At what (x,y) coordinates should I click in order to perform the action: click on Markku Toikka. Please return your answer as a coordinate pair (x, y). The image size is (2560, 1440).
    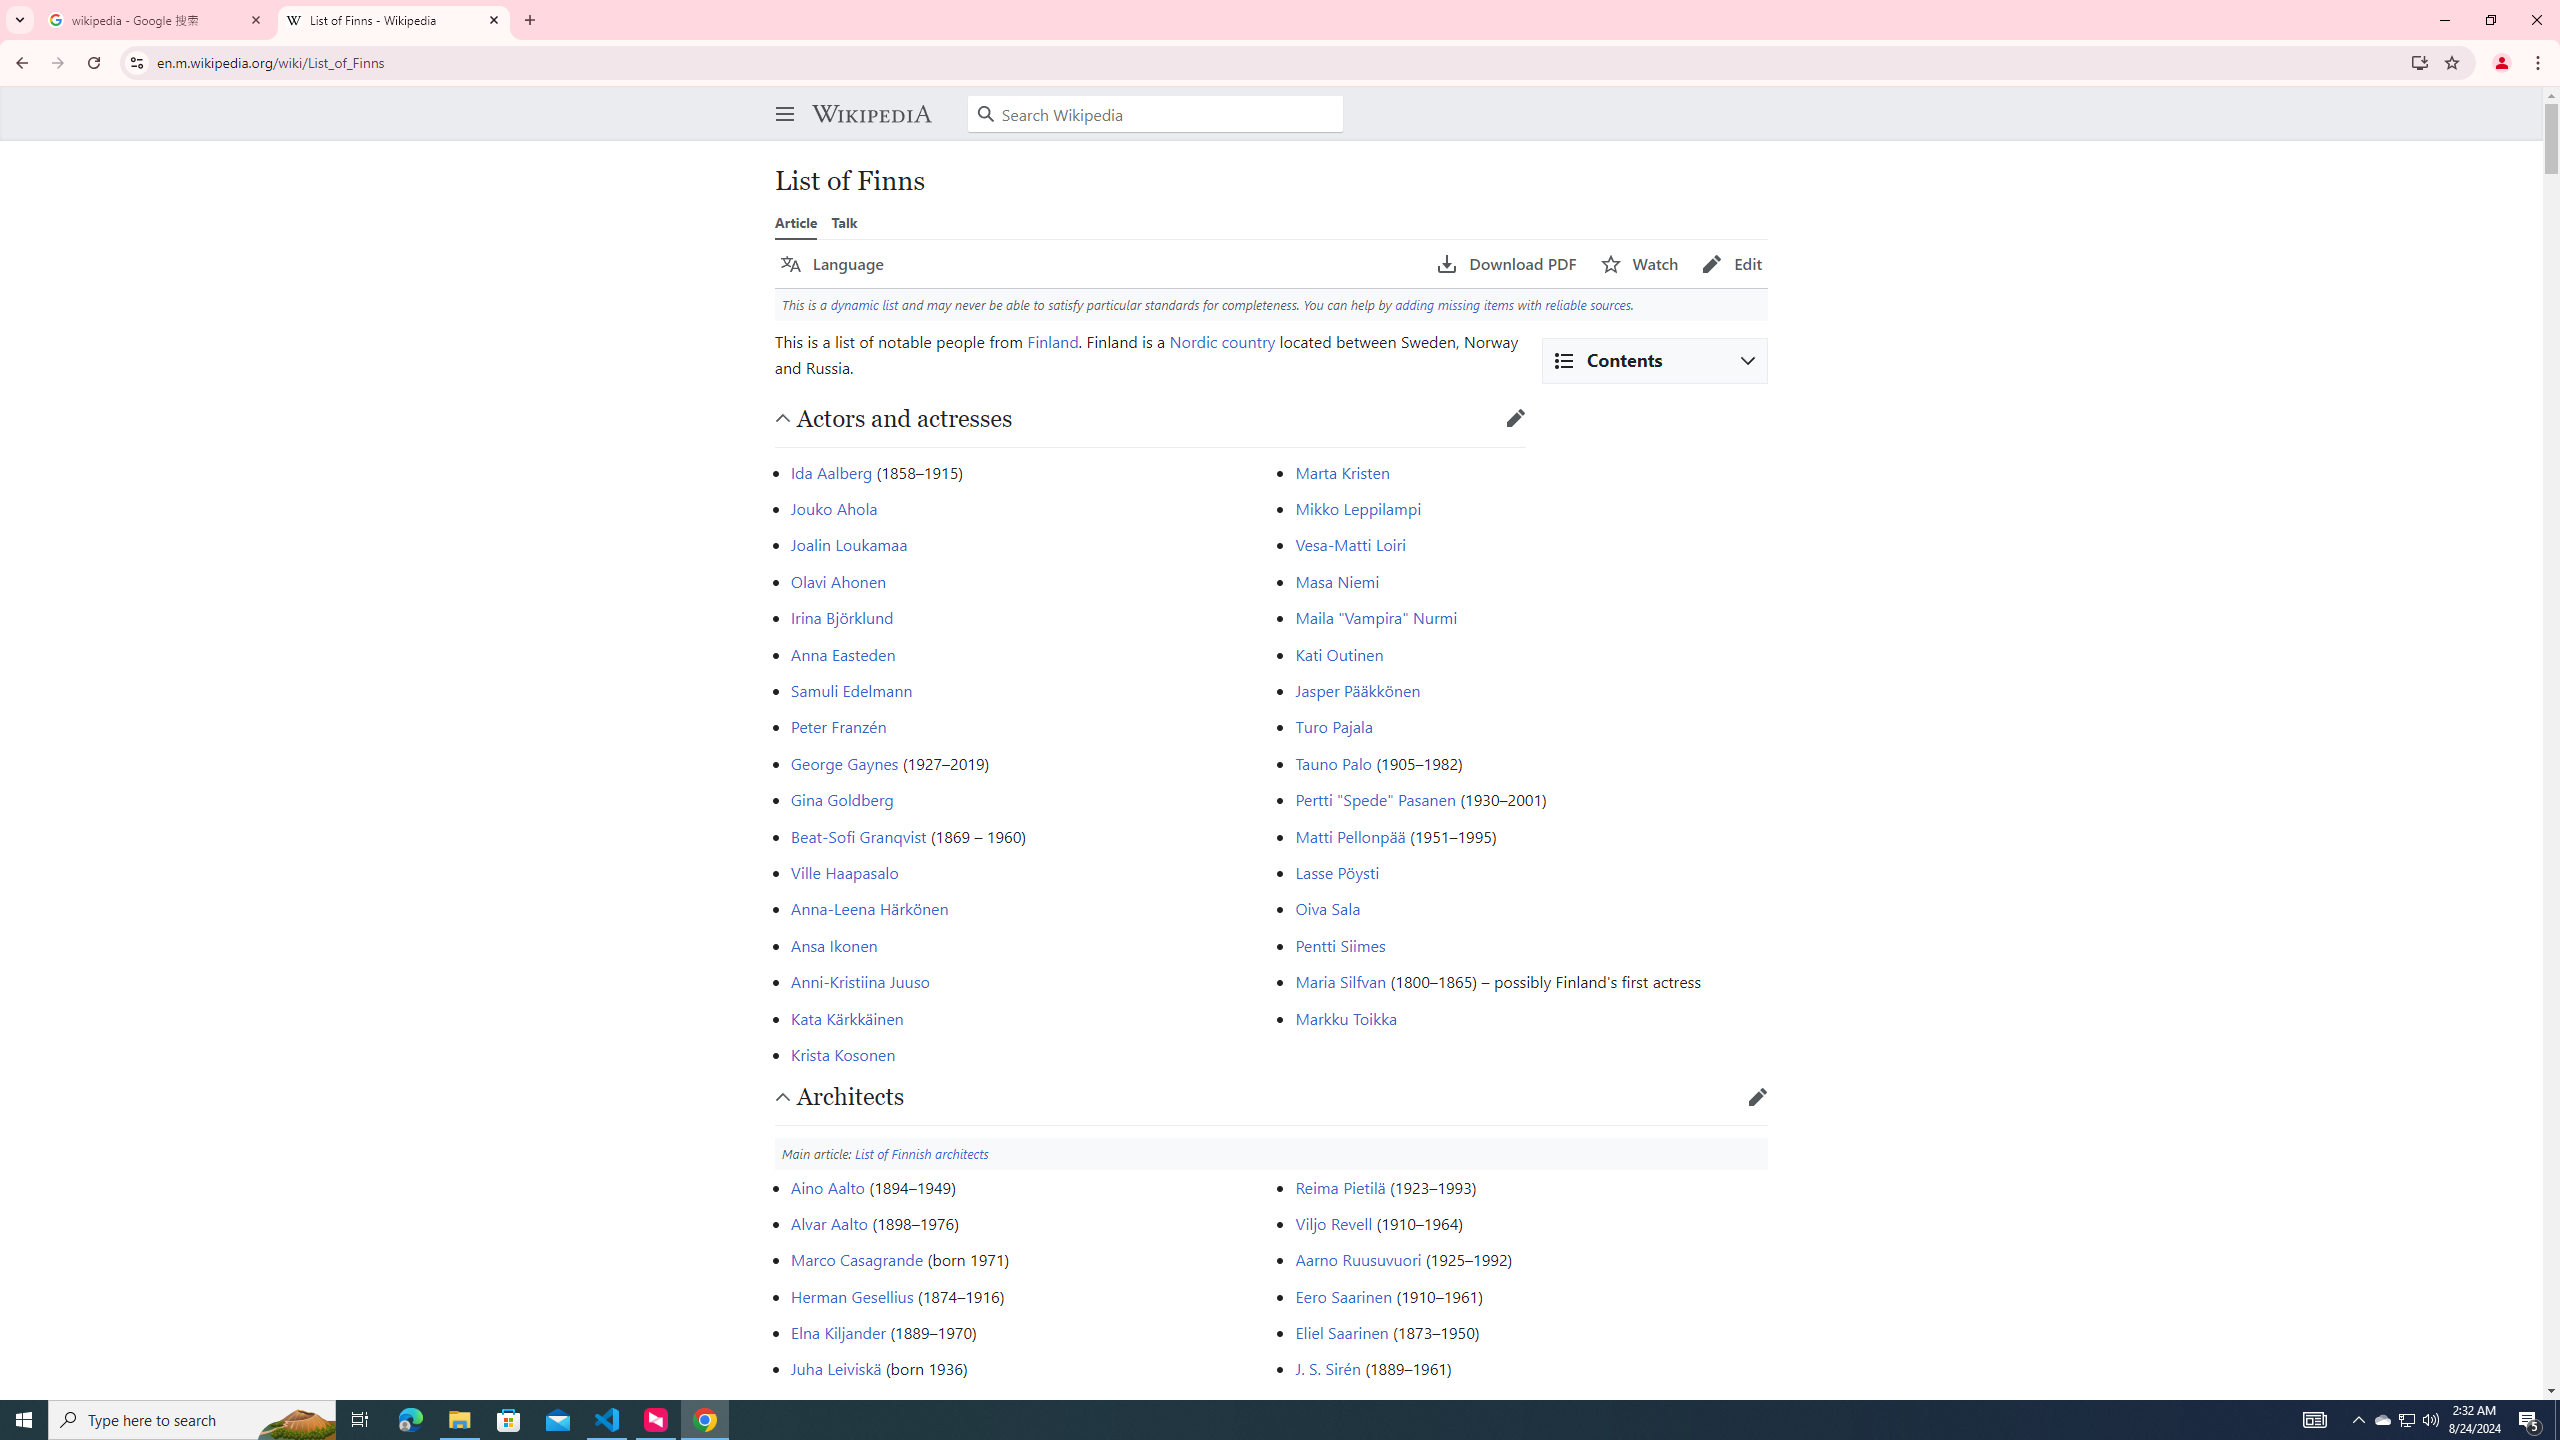
    Looking at the image, I should click on (1346, 1018).